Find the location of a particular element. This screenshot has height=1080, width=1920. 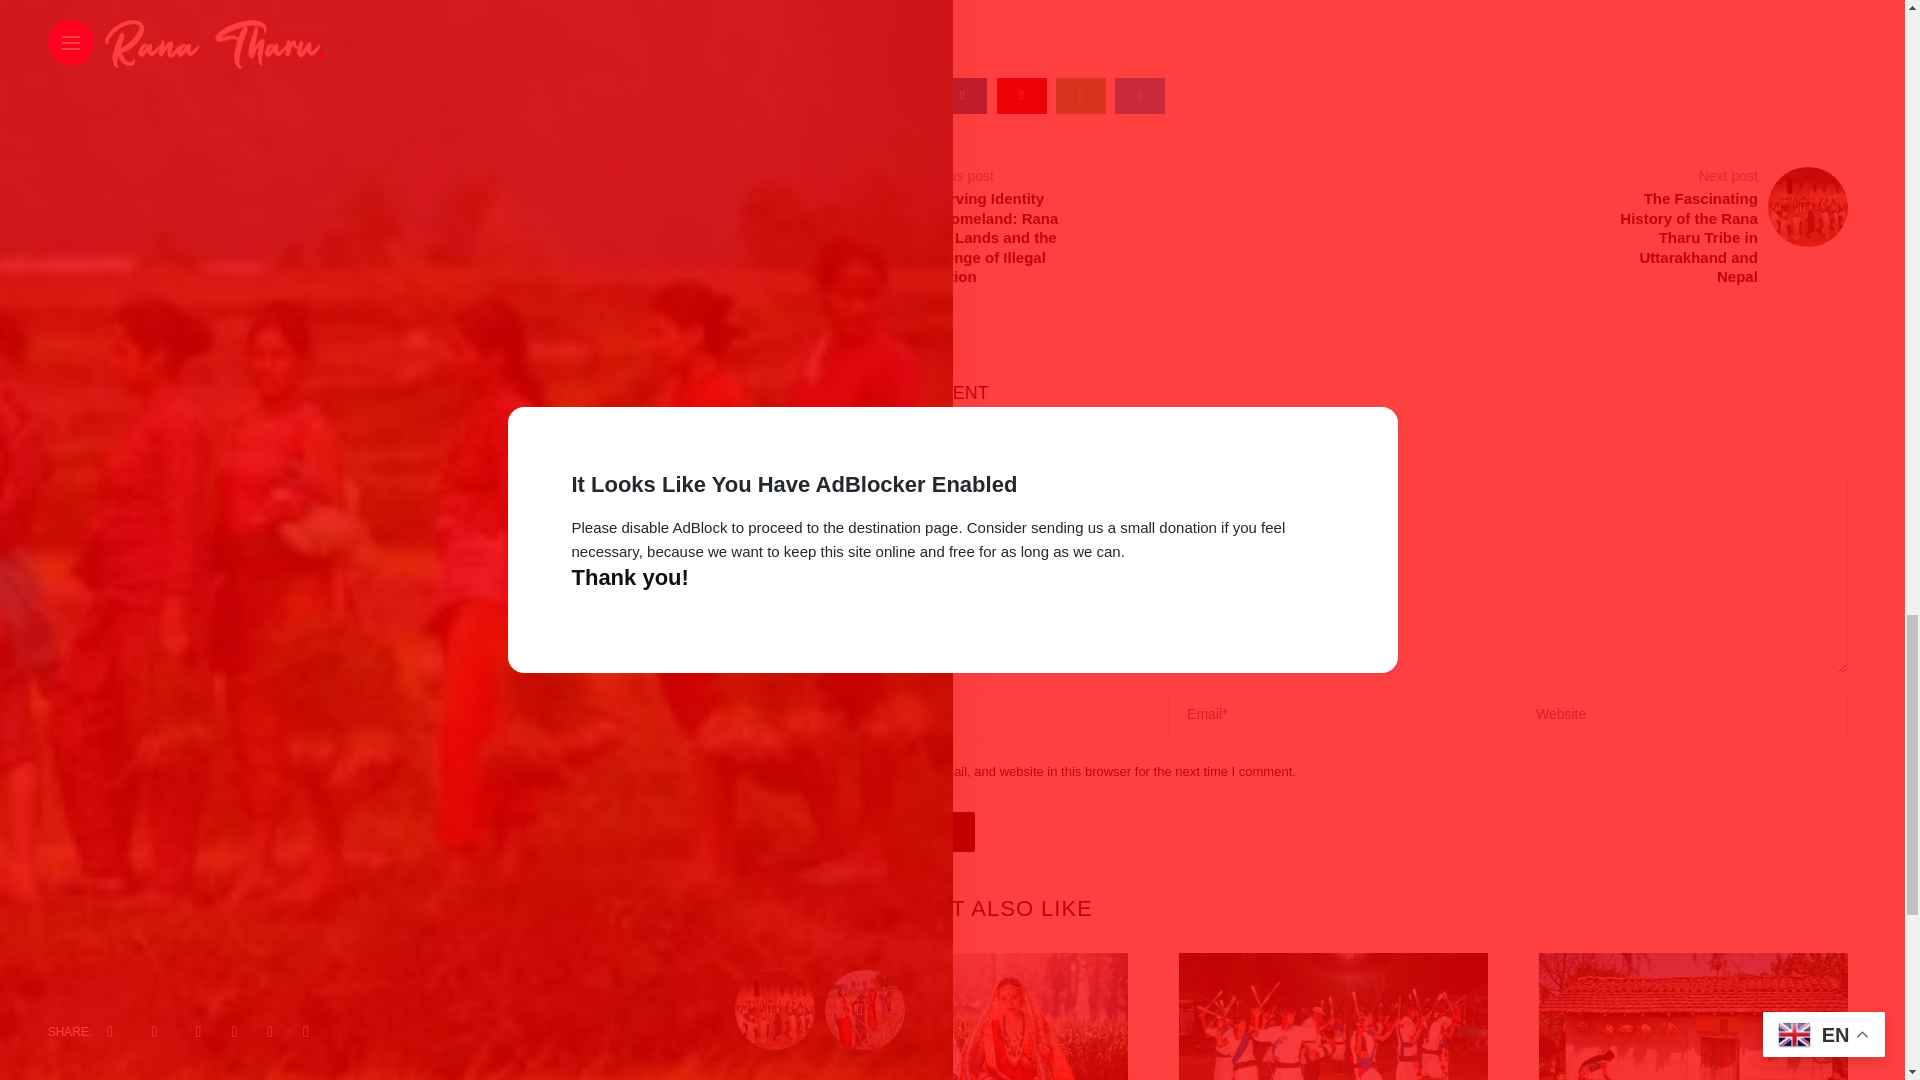

Post Comment is located at coordinates (897, 832).